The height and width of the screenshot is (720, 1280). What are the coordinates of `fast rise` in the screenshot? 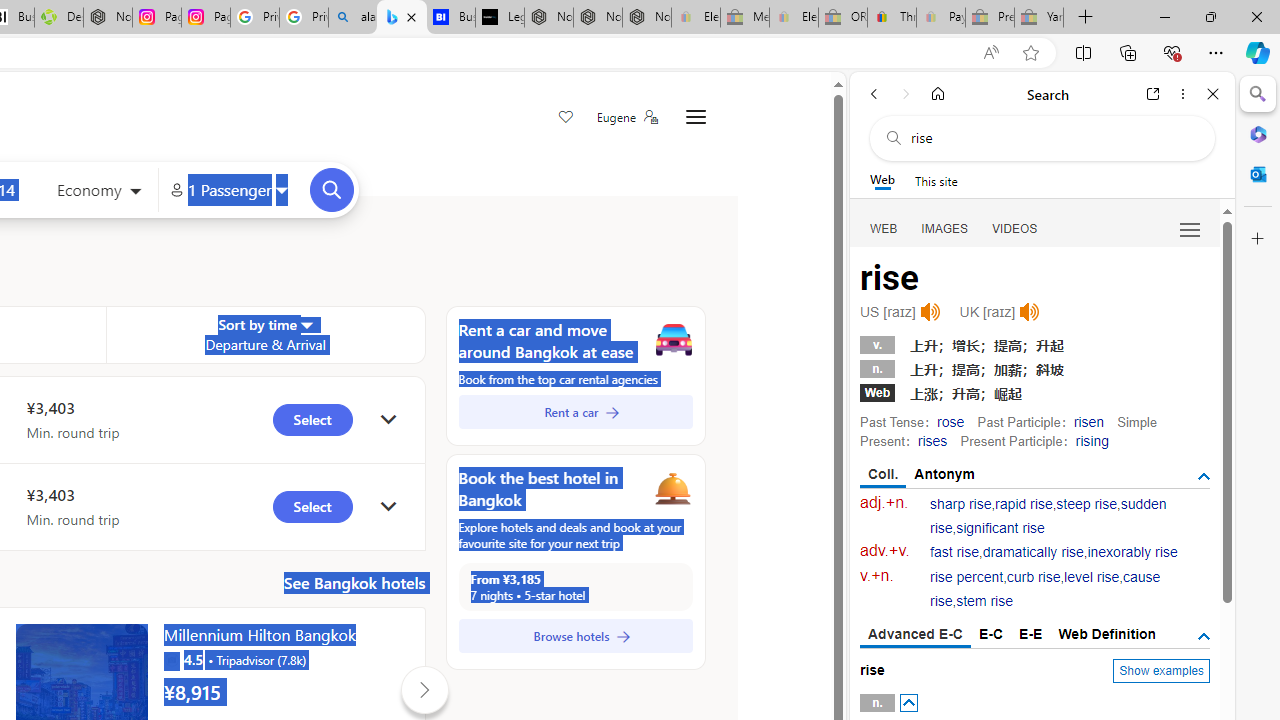 It's located at (955, 552).